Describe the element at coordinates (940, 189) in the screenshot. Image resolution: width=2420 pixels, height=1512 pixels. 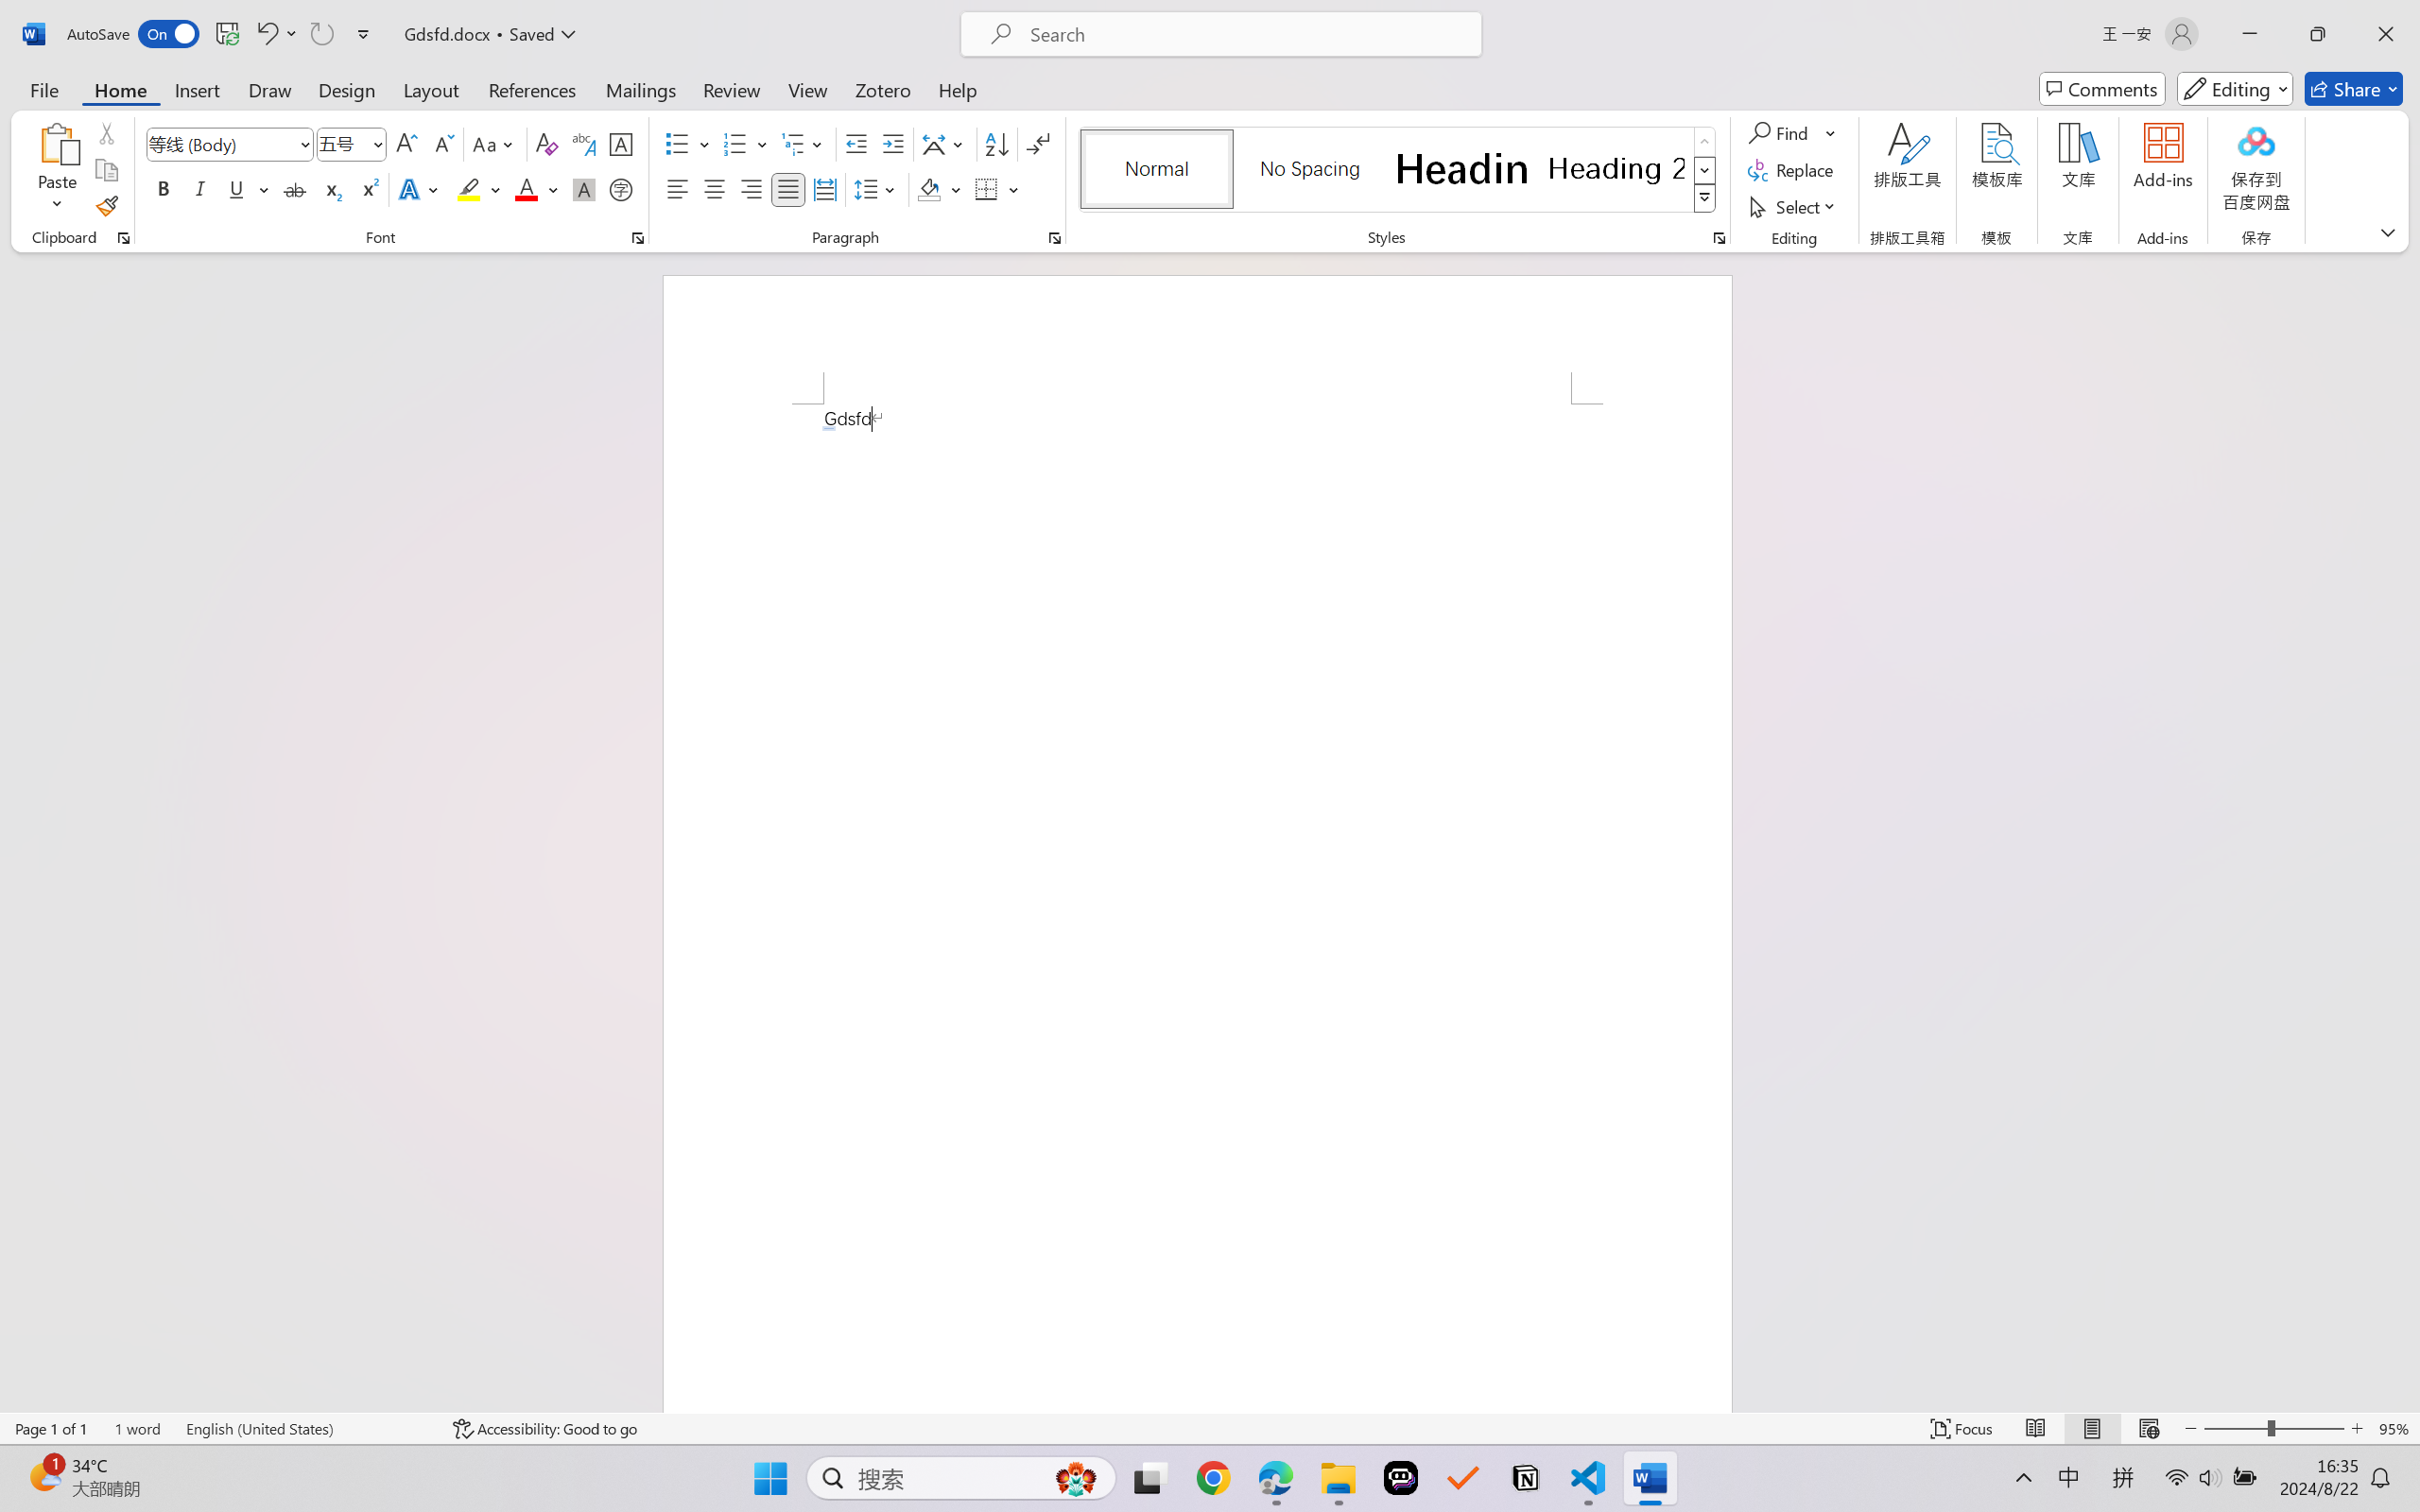
I see `Shading` at that location.